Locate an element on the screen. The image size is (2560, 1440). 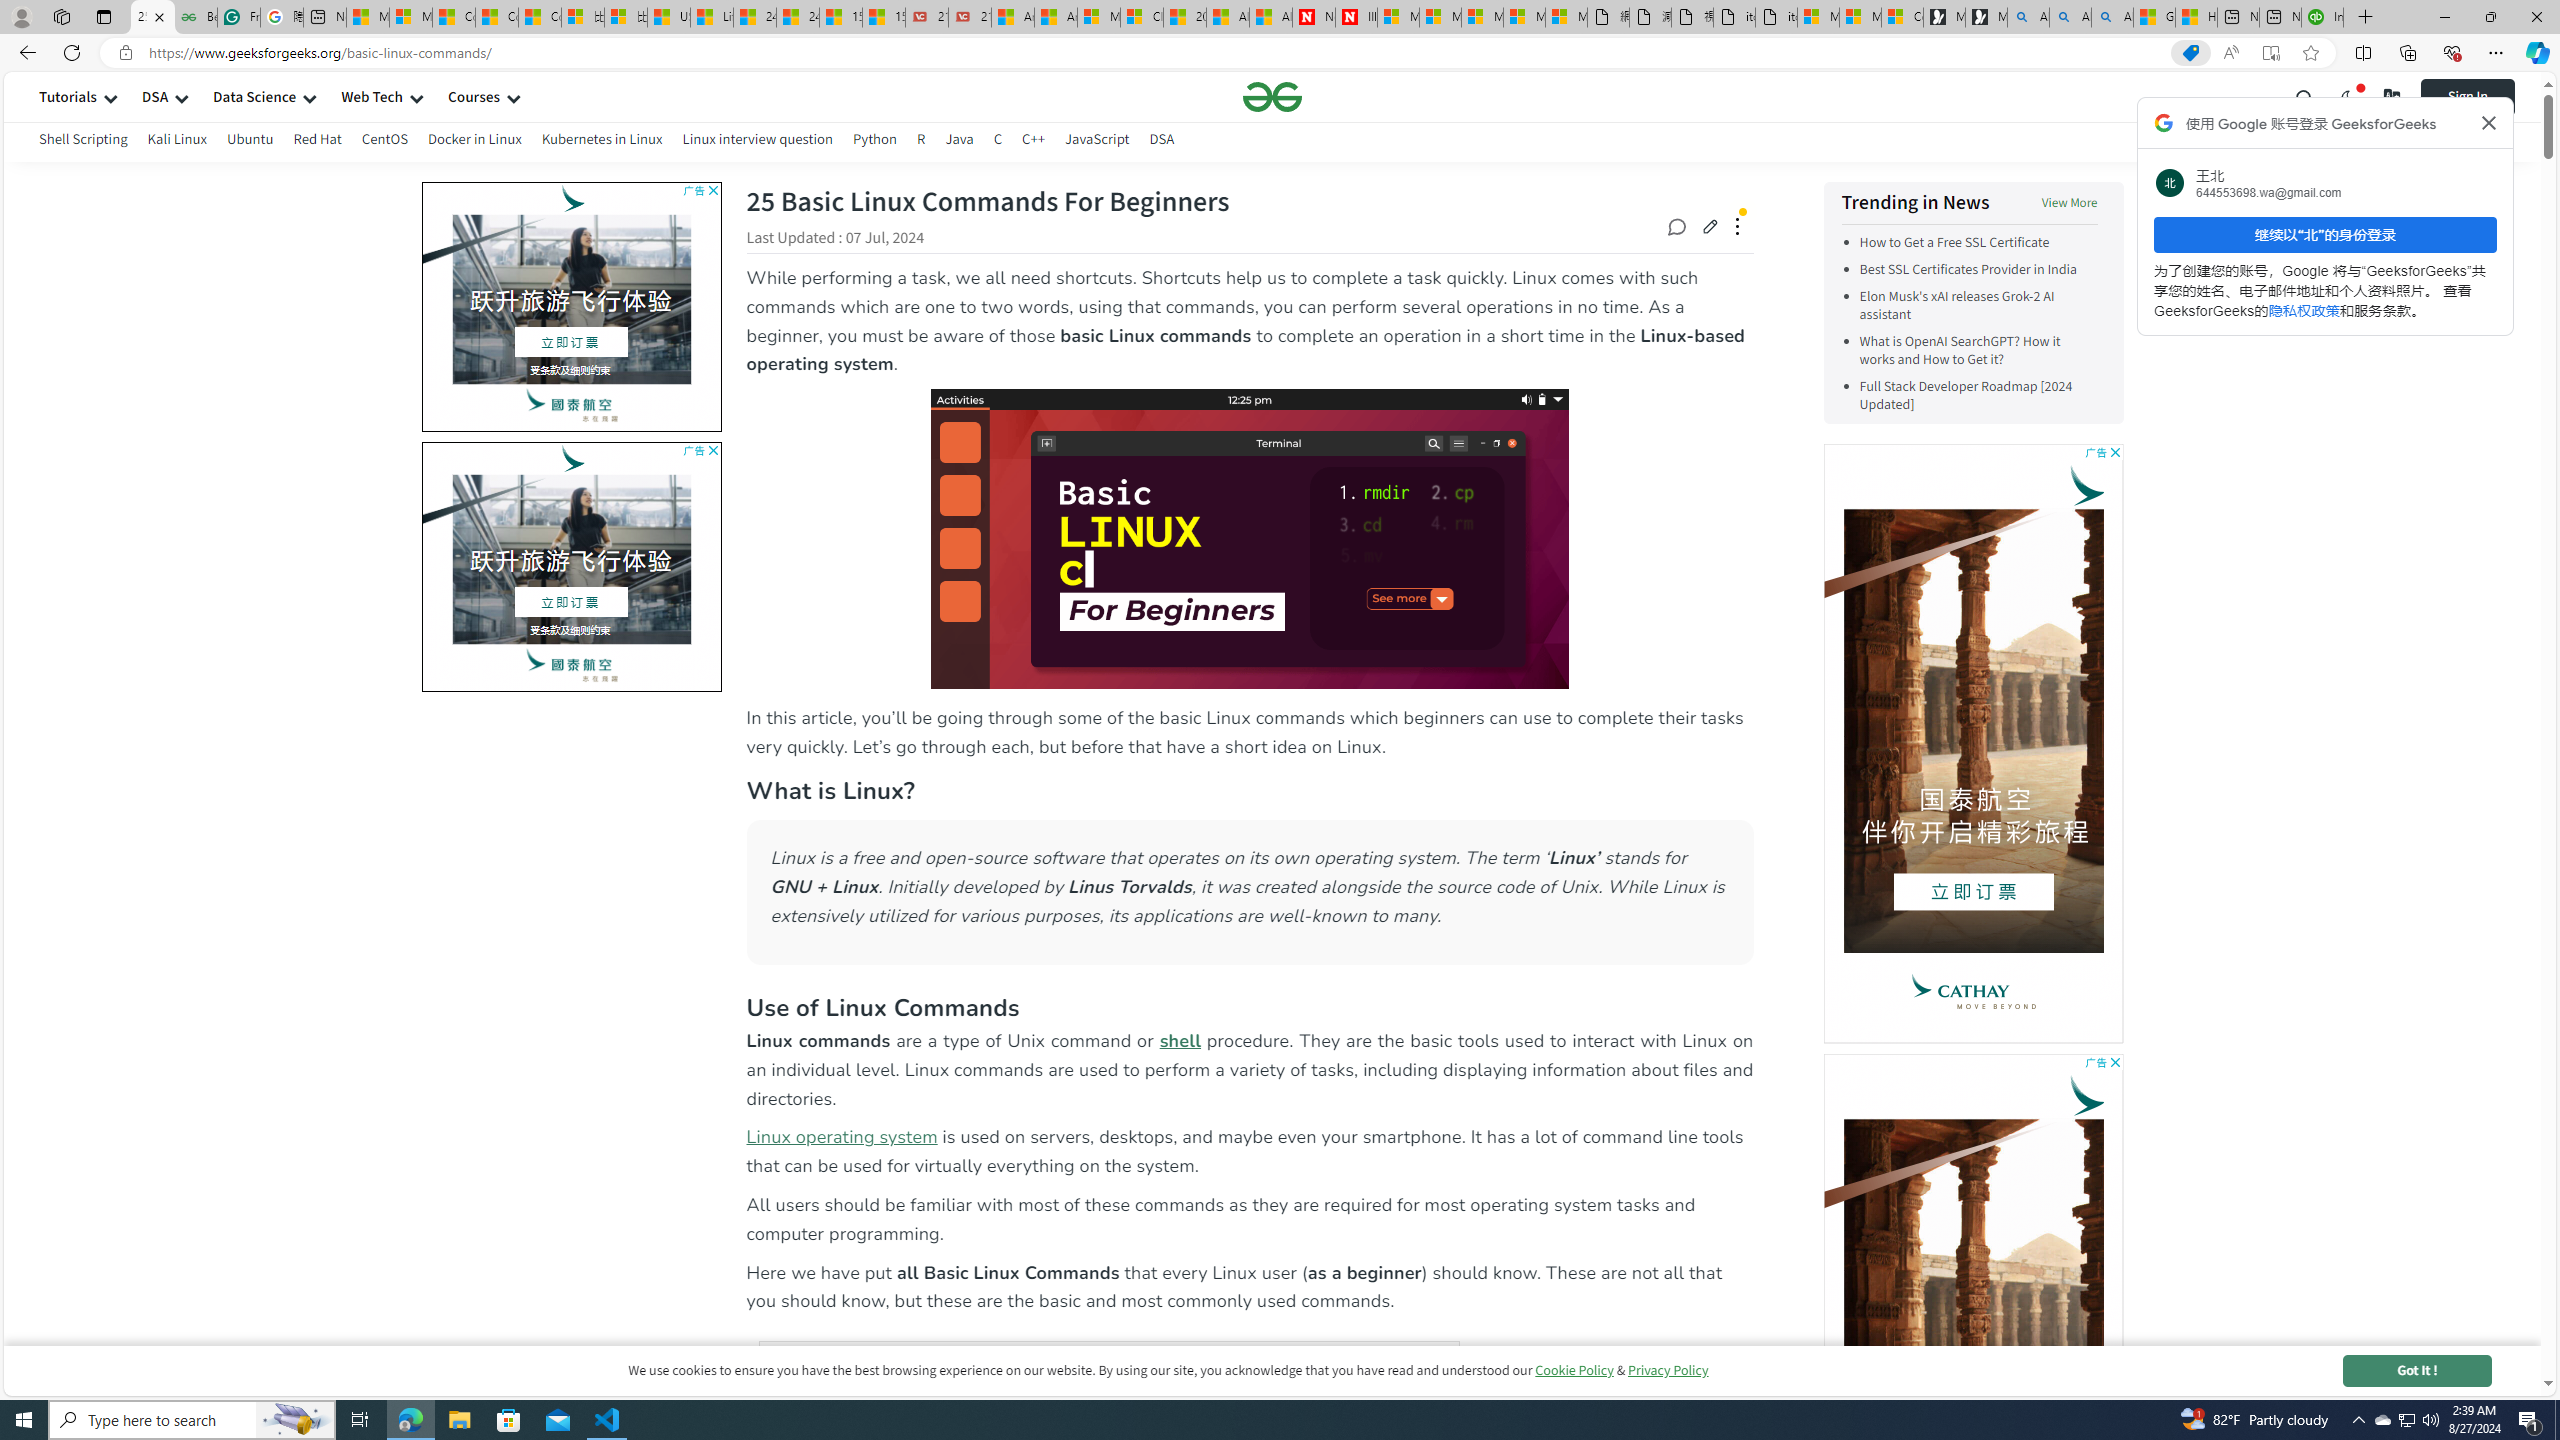
Shell Scripting is located at coordinates (83, 142).